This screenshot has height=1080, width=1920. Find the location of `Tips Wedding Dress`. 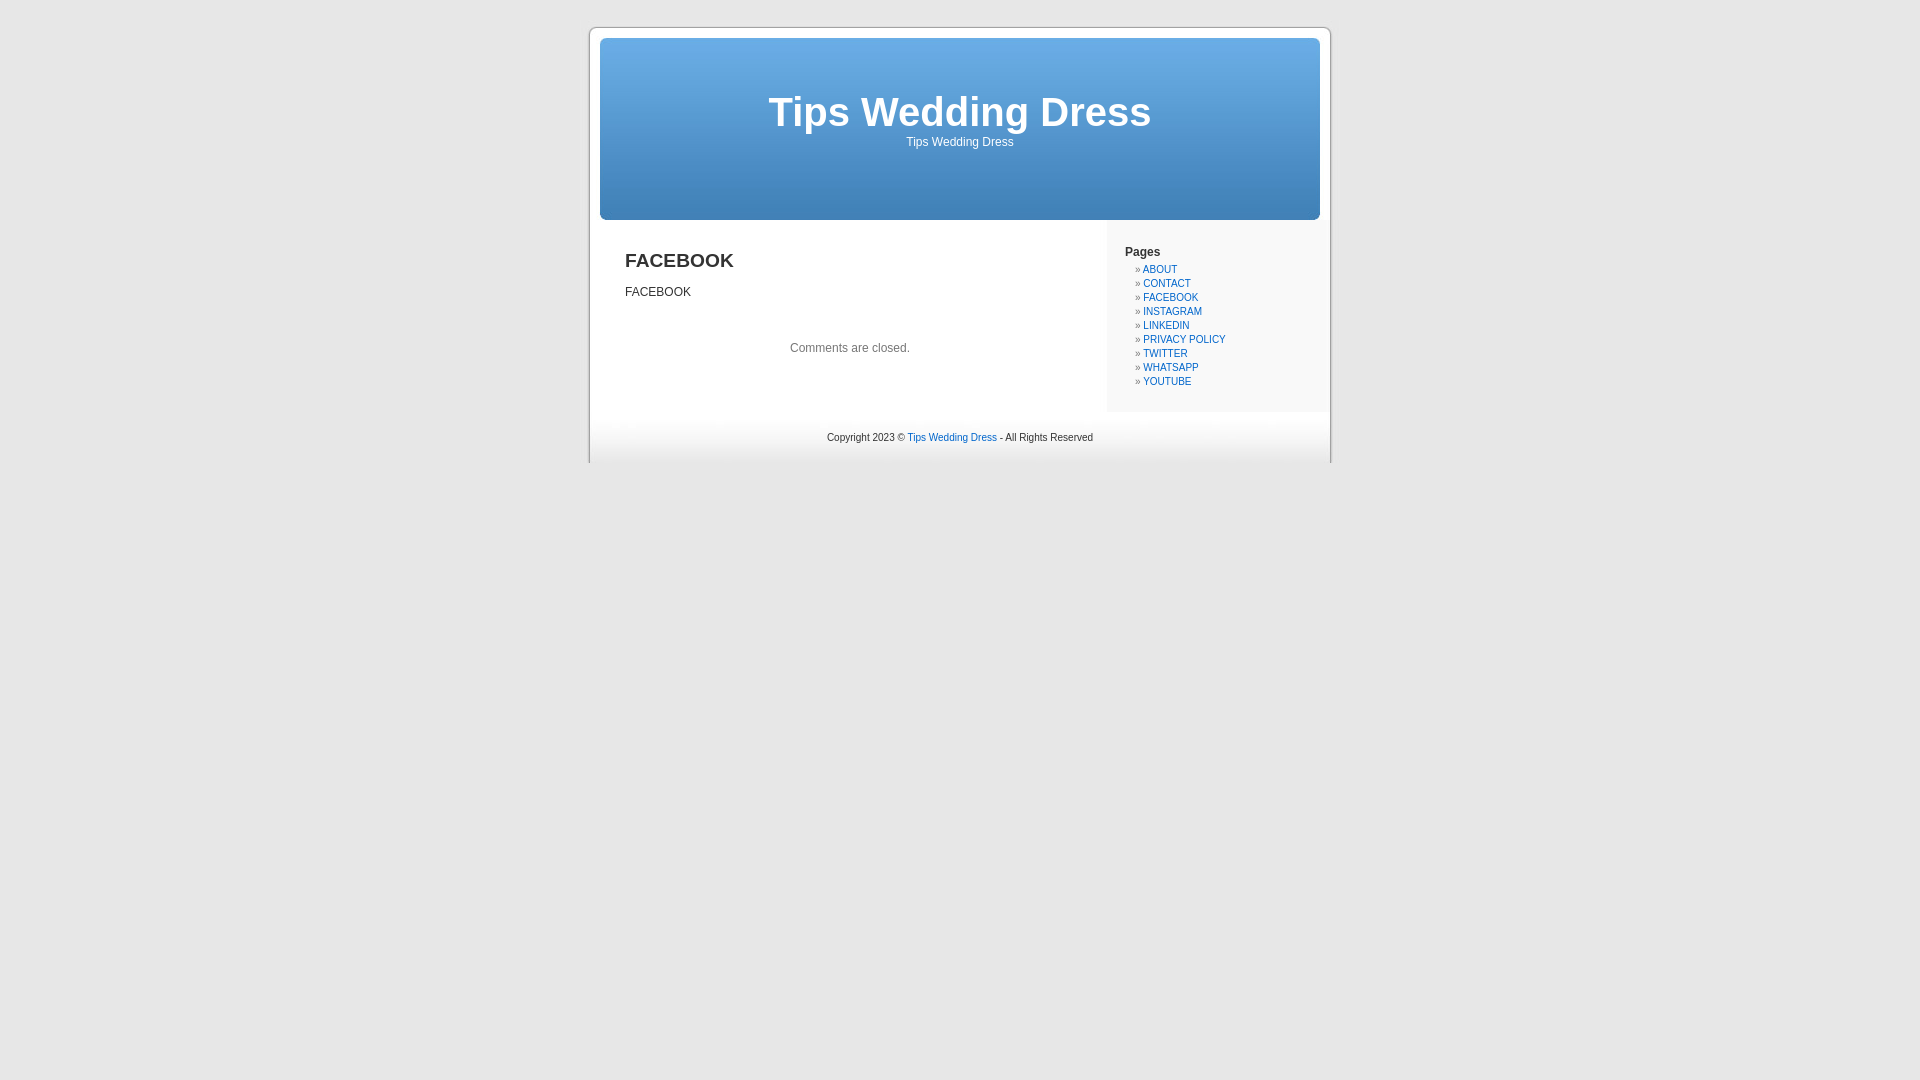

Tips Wedding Dress is located at coordinates (960, 112).